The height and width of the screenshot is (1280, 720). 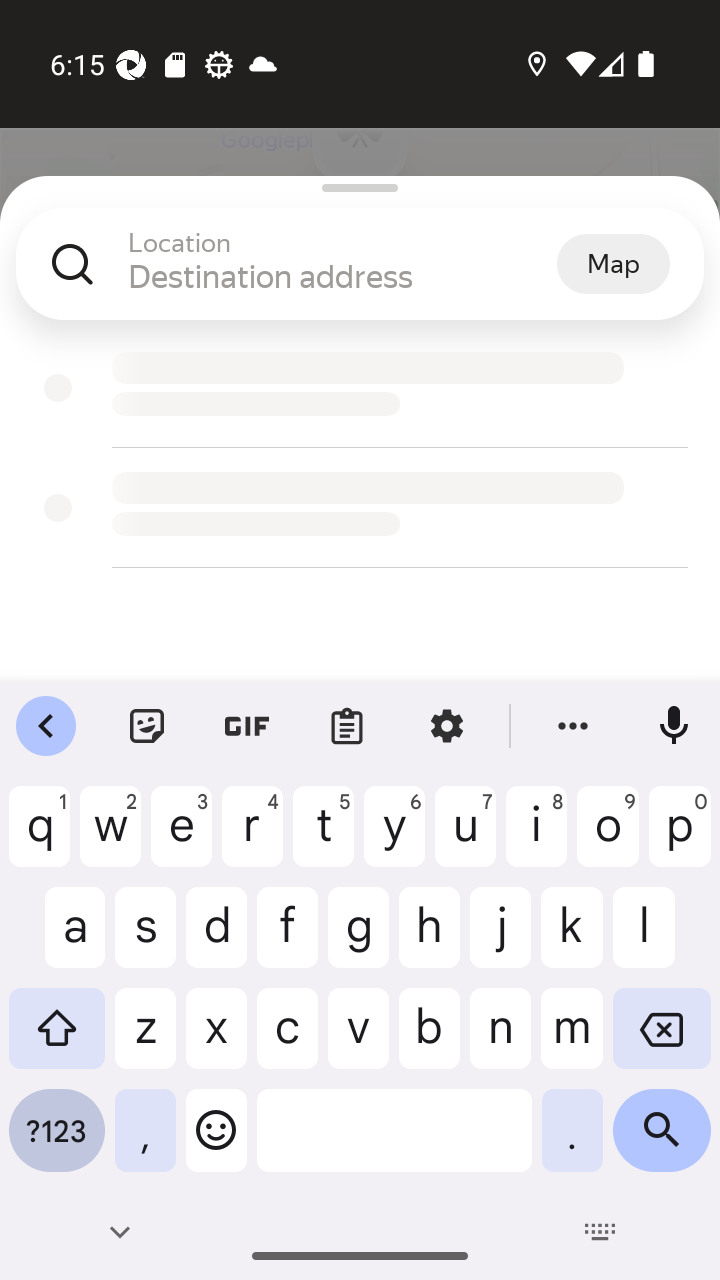 What do you see at coordinates (613, 263) in the screenshot?
I see `Map` at bounding box center [613, 263].